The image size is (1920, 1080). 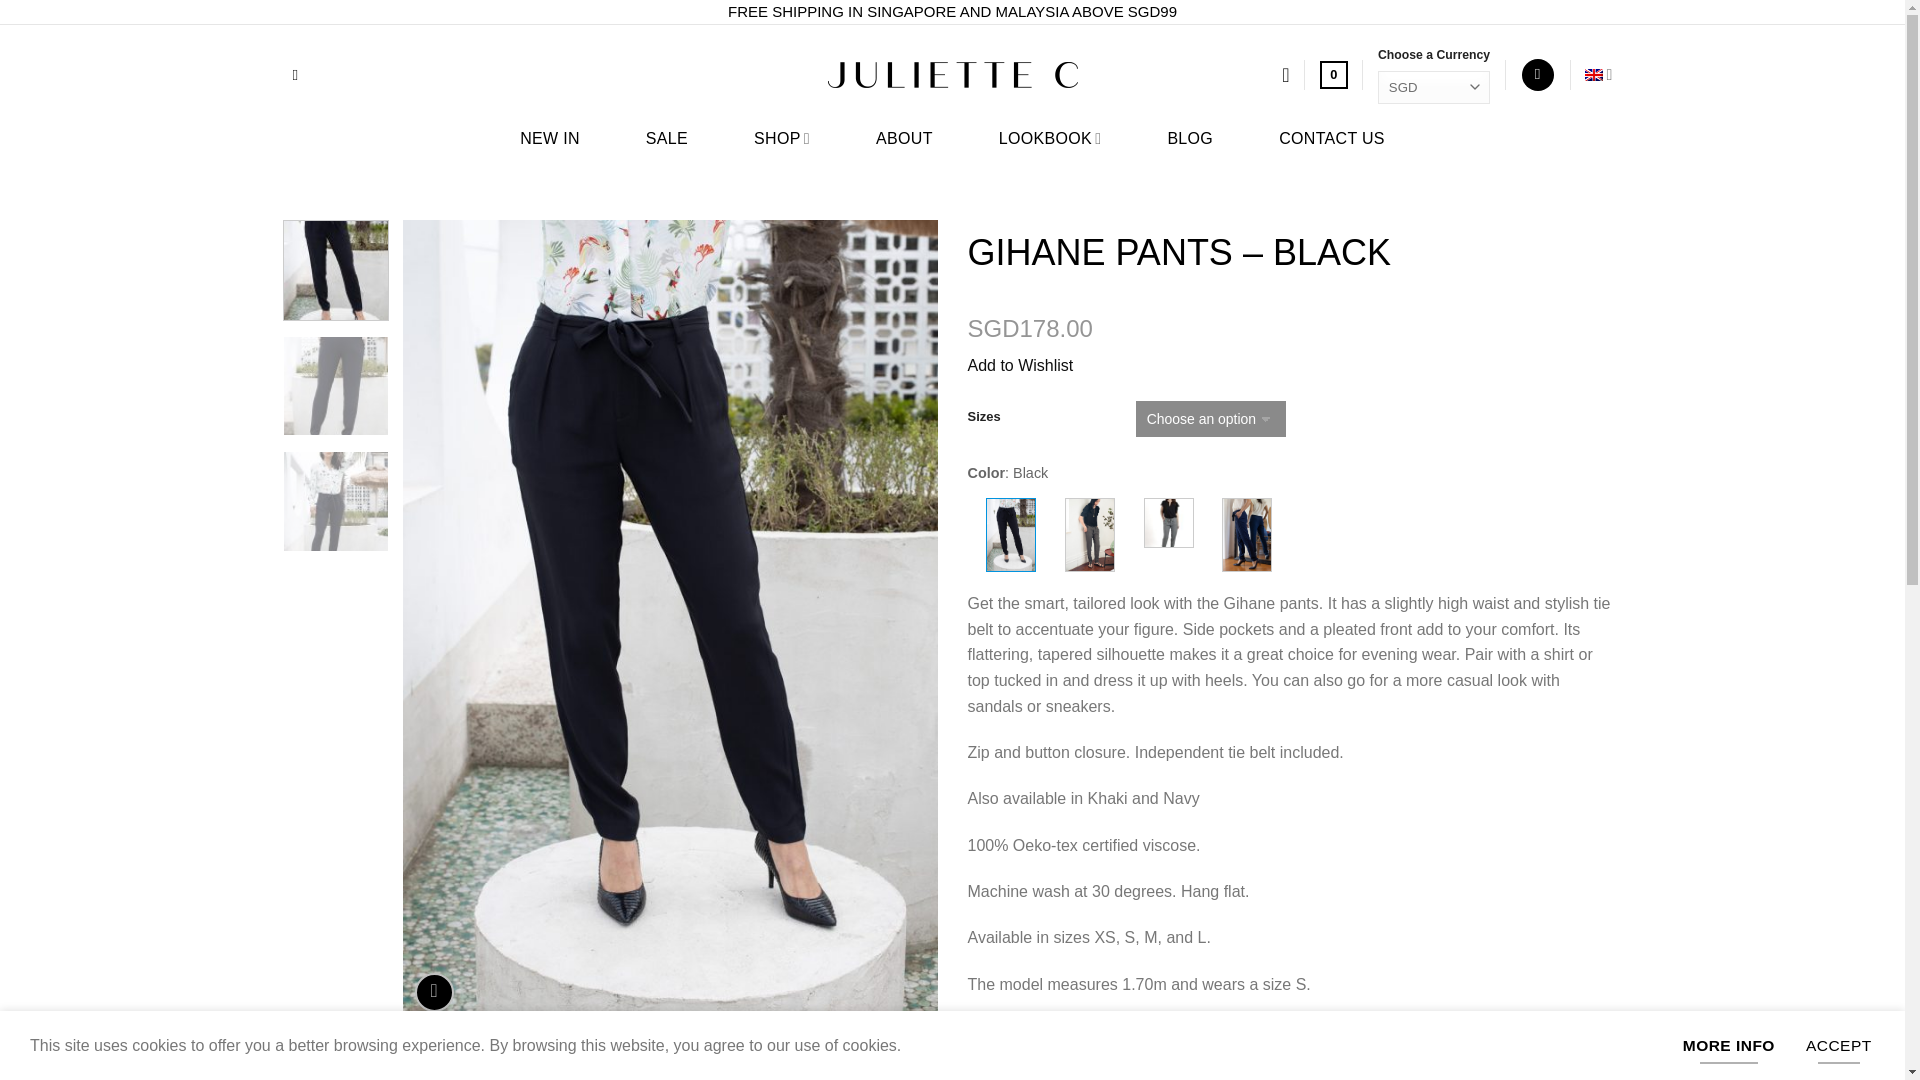 What do you see at coordinates (1090, 534) in the screenshot?
I see `Gihane pants - khaki` at bounding box center [1090, 534].